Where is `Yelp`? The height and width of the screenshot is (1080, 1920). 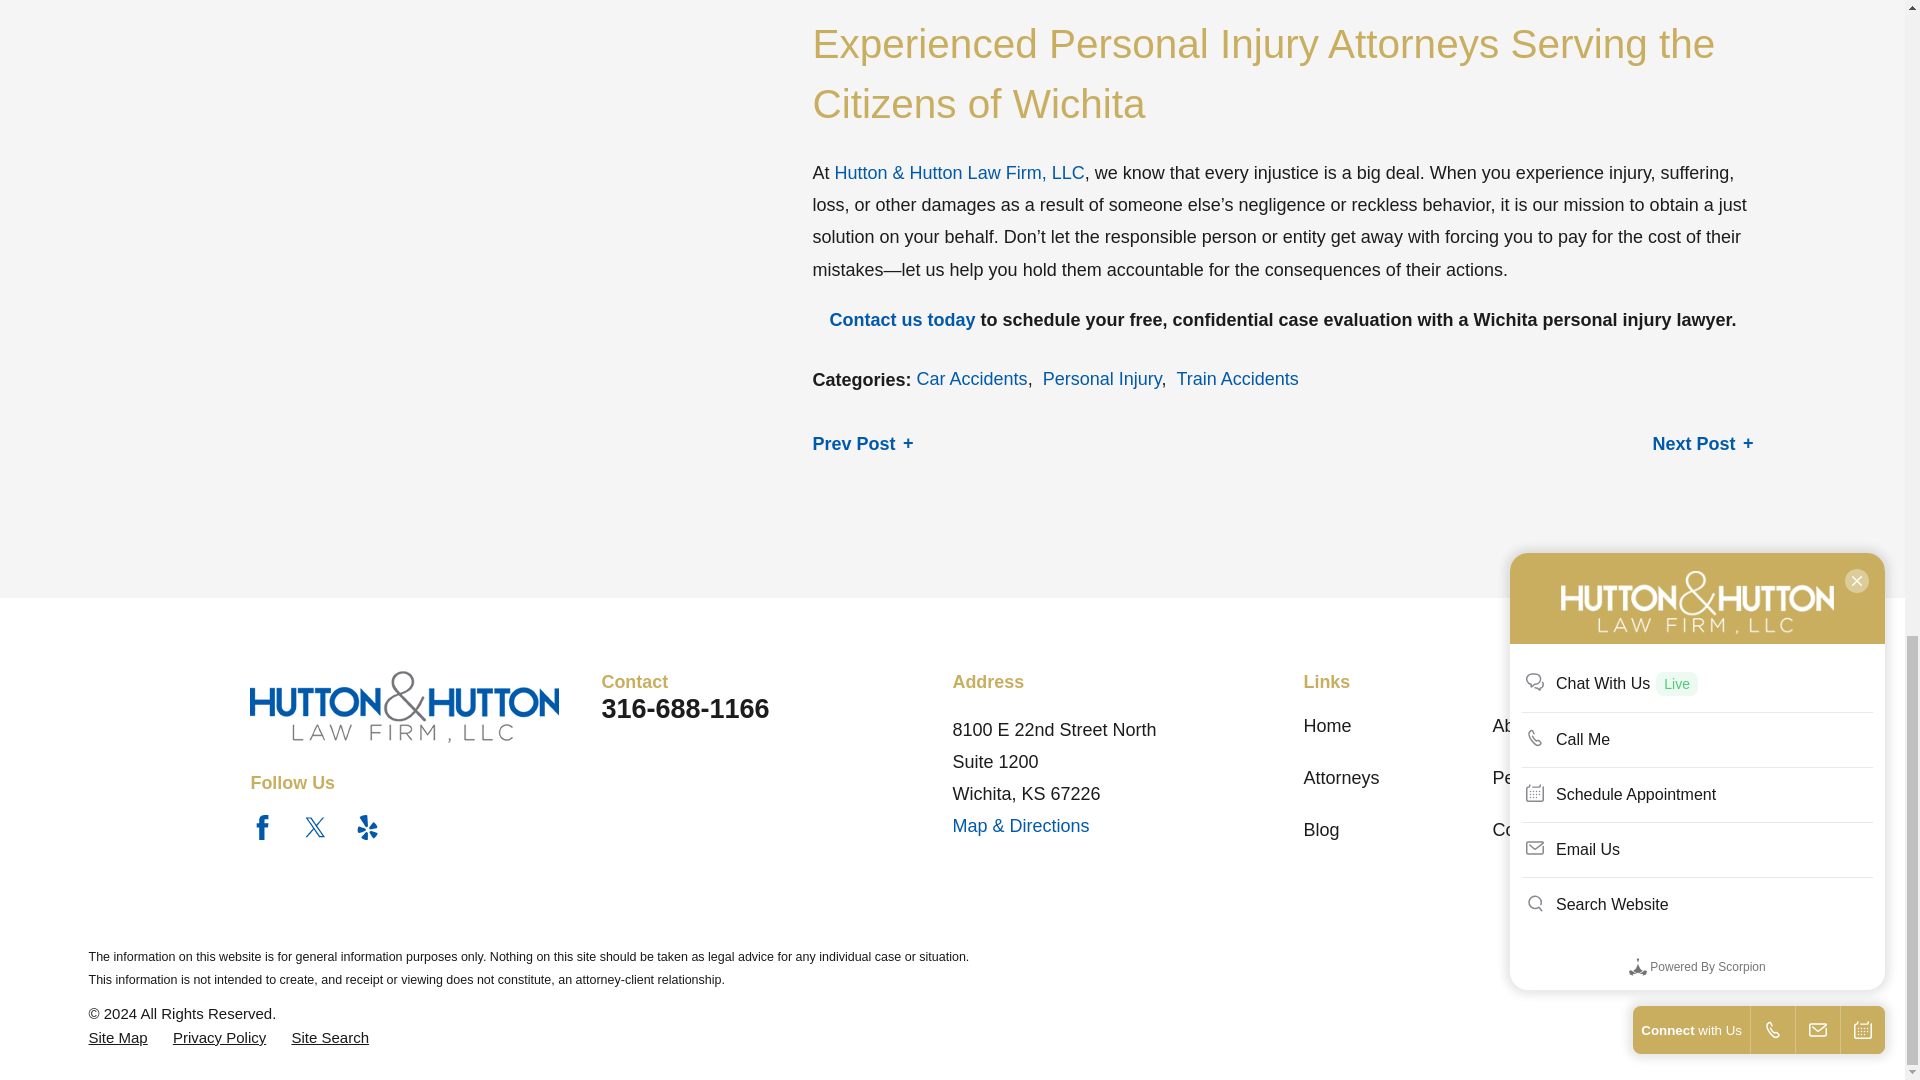 Yelp is located at coordinates (368, 828).